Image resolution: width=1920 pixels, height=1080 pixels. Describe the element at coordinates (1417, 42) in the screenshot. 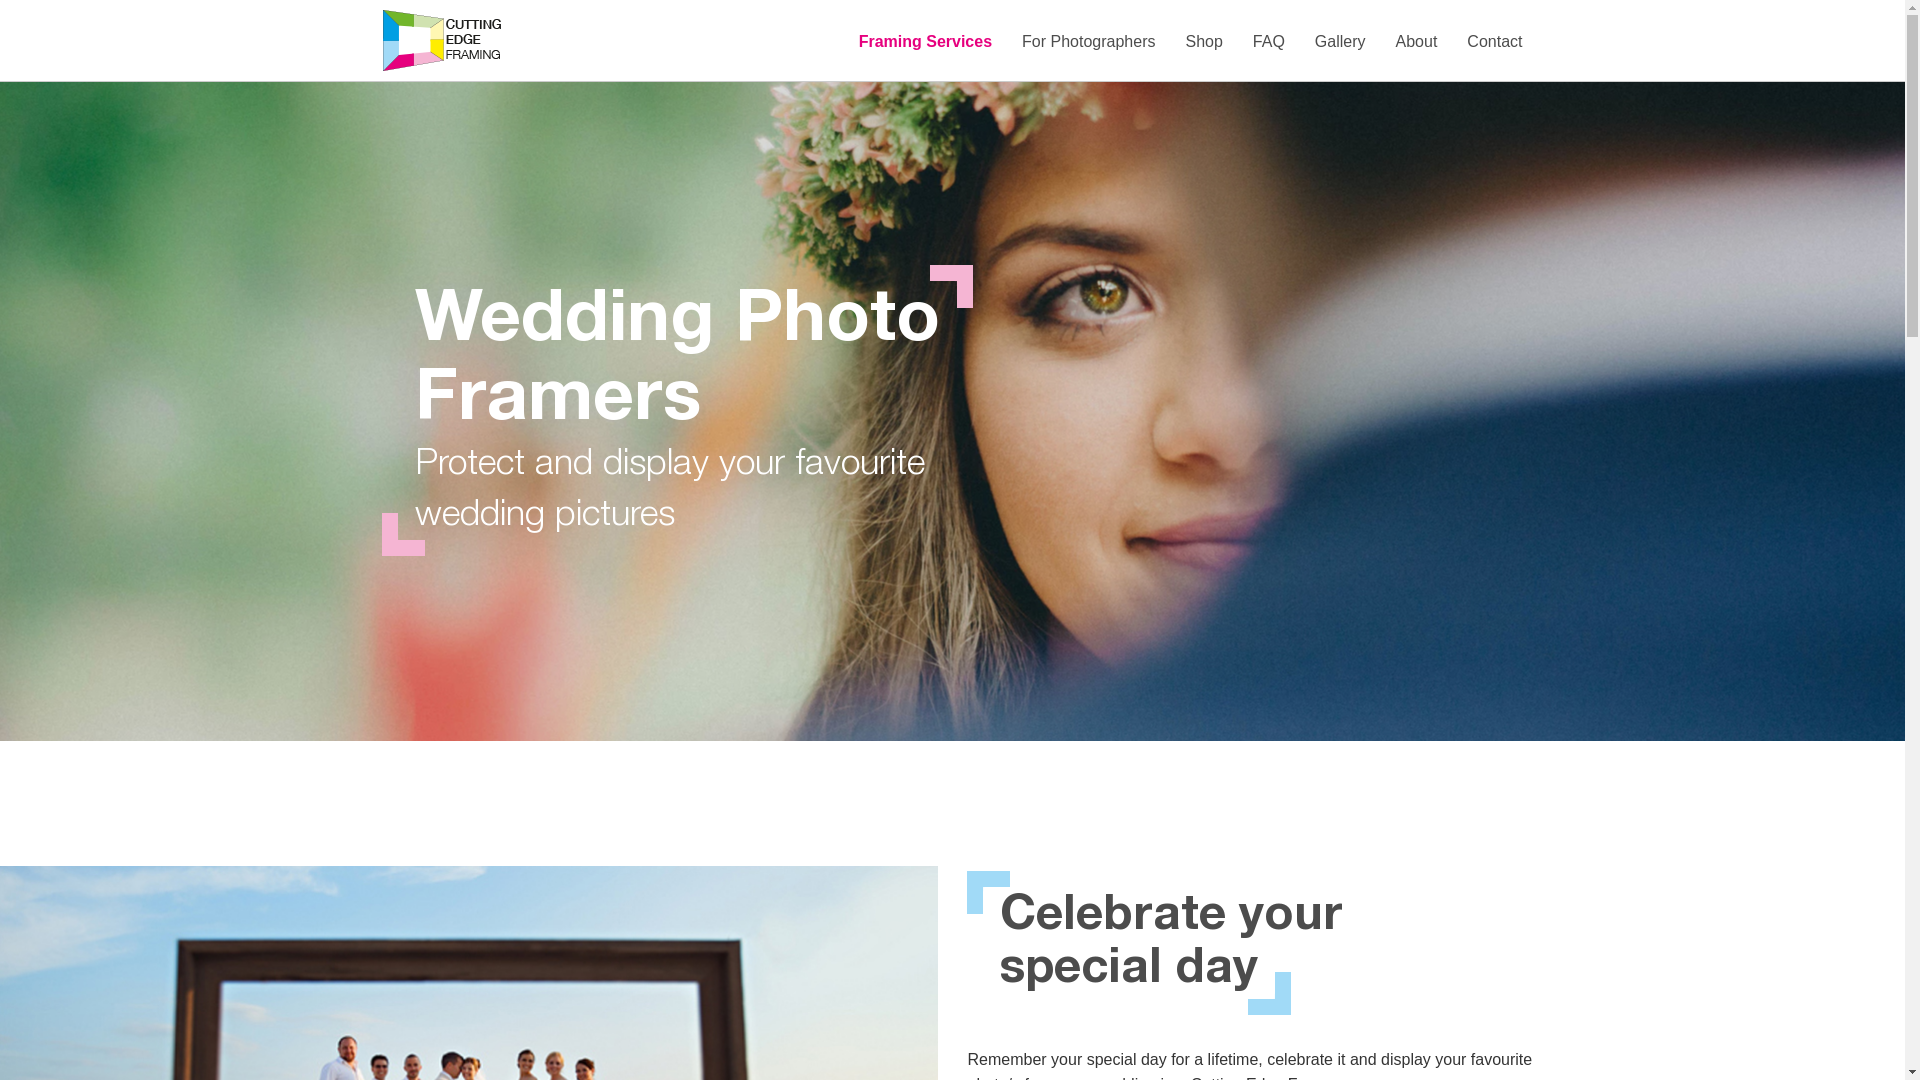

I see `About` at that location.